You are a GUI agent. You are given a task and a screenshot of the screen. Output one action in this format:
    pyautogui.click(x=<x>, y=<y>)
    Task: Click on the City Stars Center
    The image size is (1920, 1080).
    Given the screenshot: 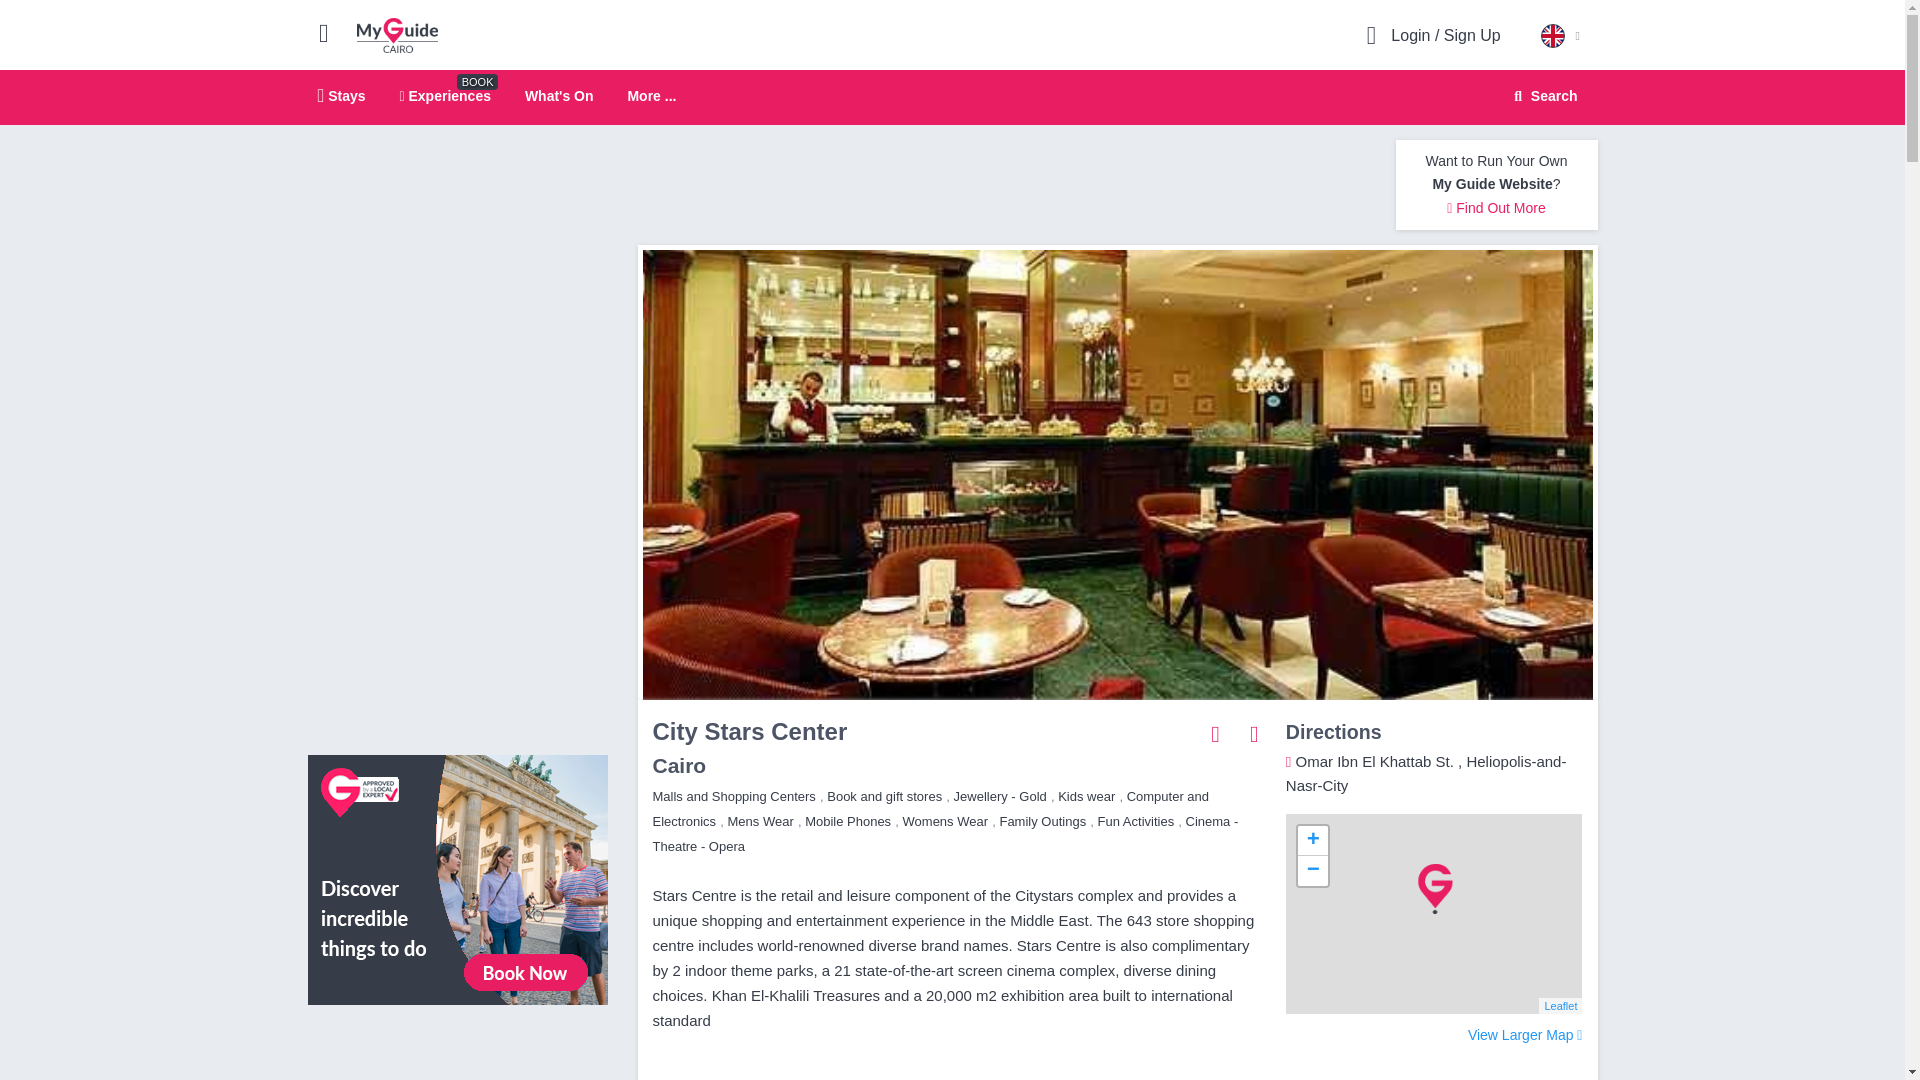 What is the action you would take?
    pyautogui.click(x=558, y=95)
    